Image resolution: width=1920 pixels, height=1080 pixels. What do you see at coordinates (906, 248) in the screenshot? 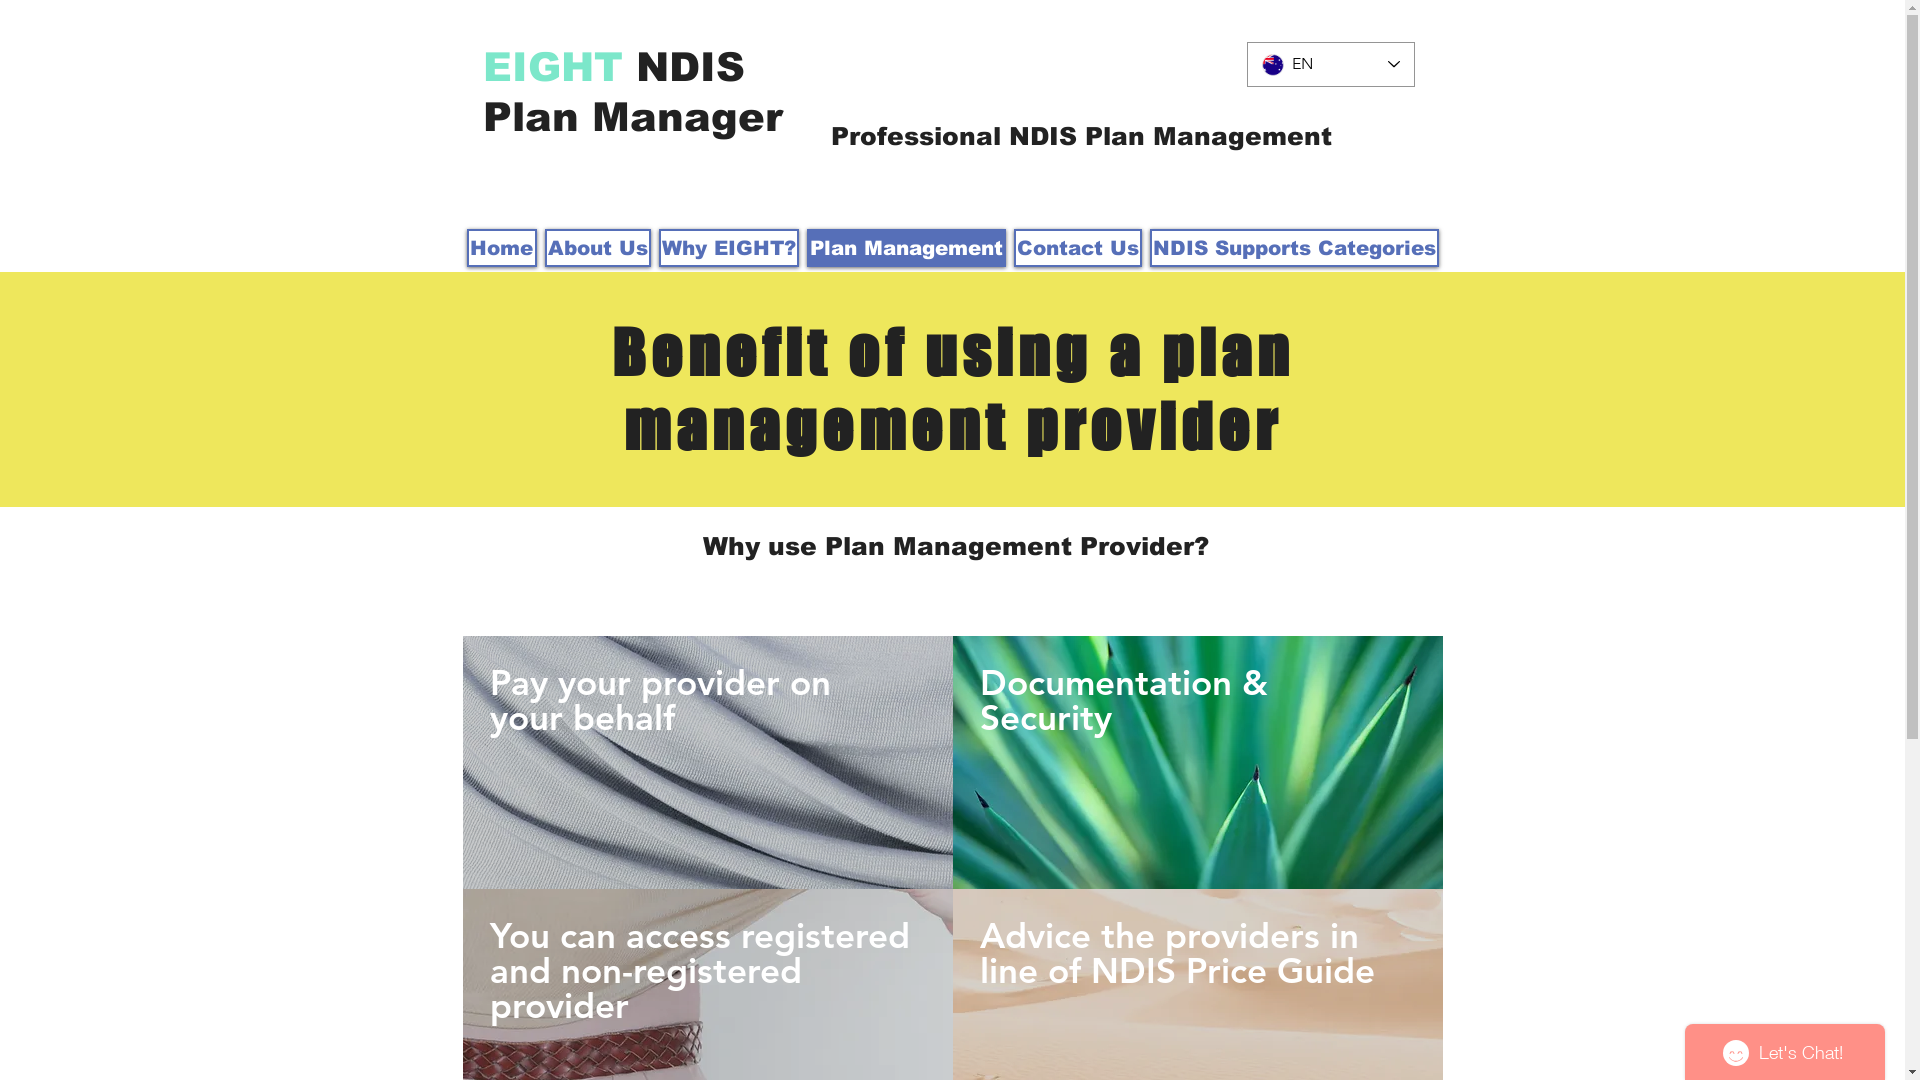
I see `Plan Management` at bounding box center [906, 248].